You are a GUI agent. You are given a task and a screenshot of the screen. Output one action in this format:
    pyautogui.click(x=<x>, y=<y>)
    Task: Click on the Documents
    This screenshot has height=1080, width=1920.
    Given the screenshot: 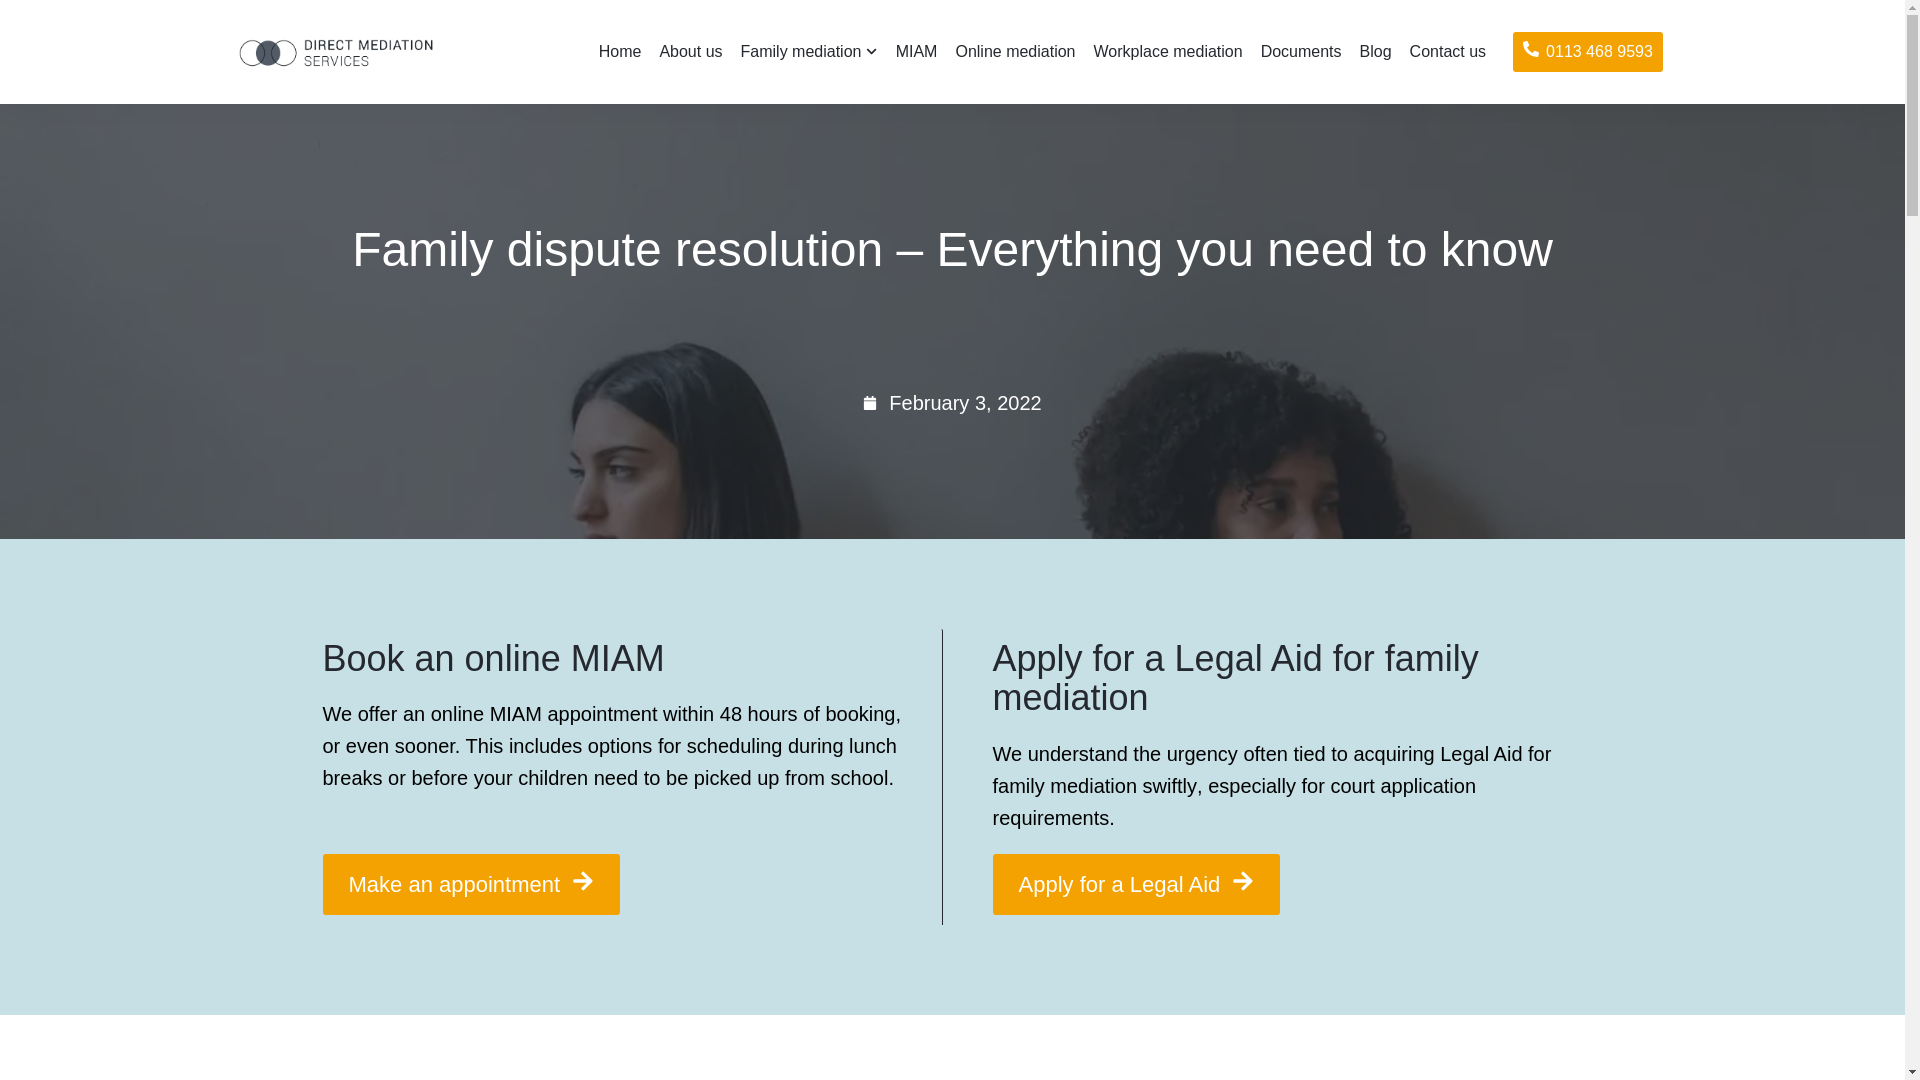 What is the action you would take?
    pyautogui.click(x=1301, y=52)
    